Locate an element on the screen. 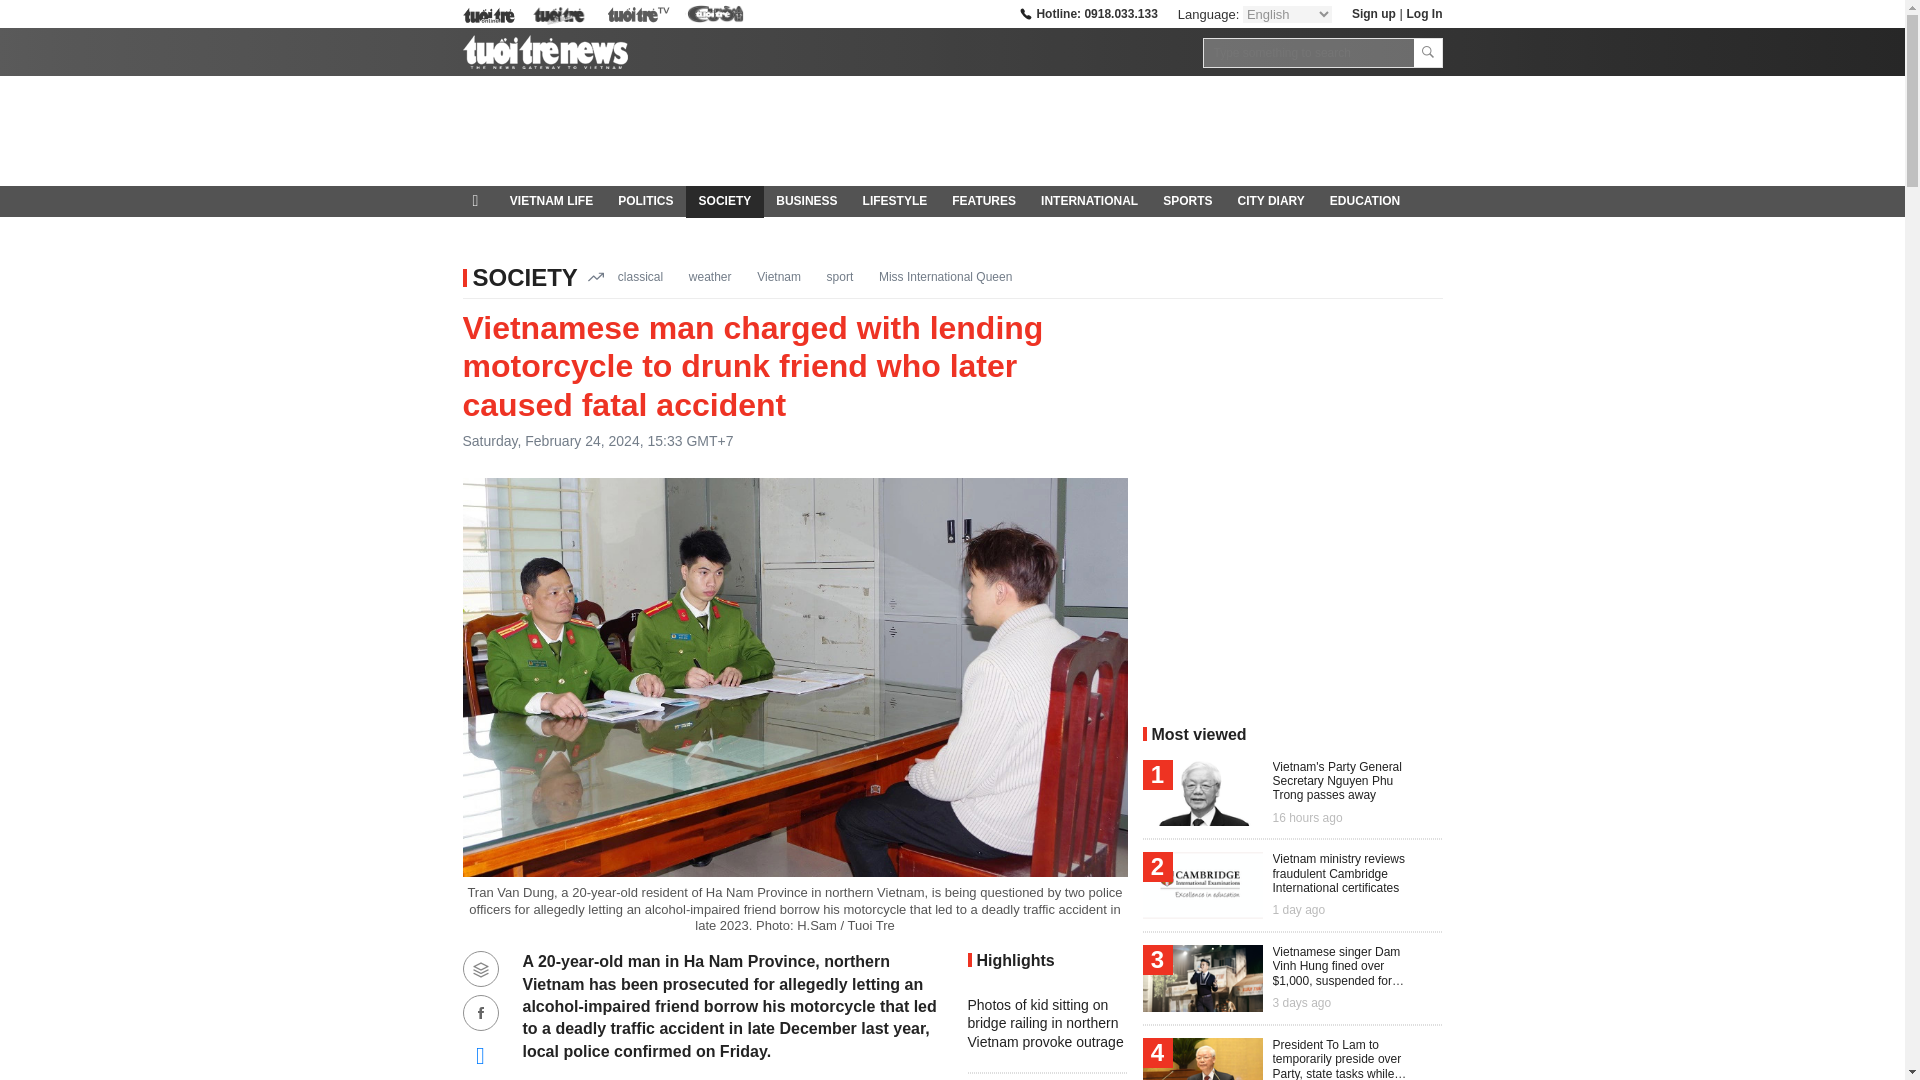  International is located at coordinates (1090, 202).